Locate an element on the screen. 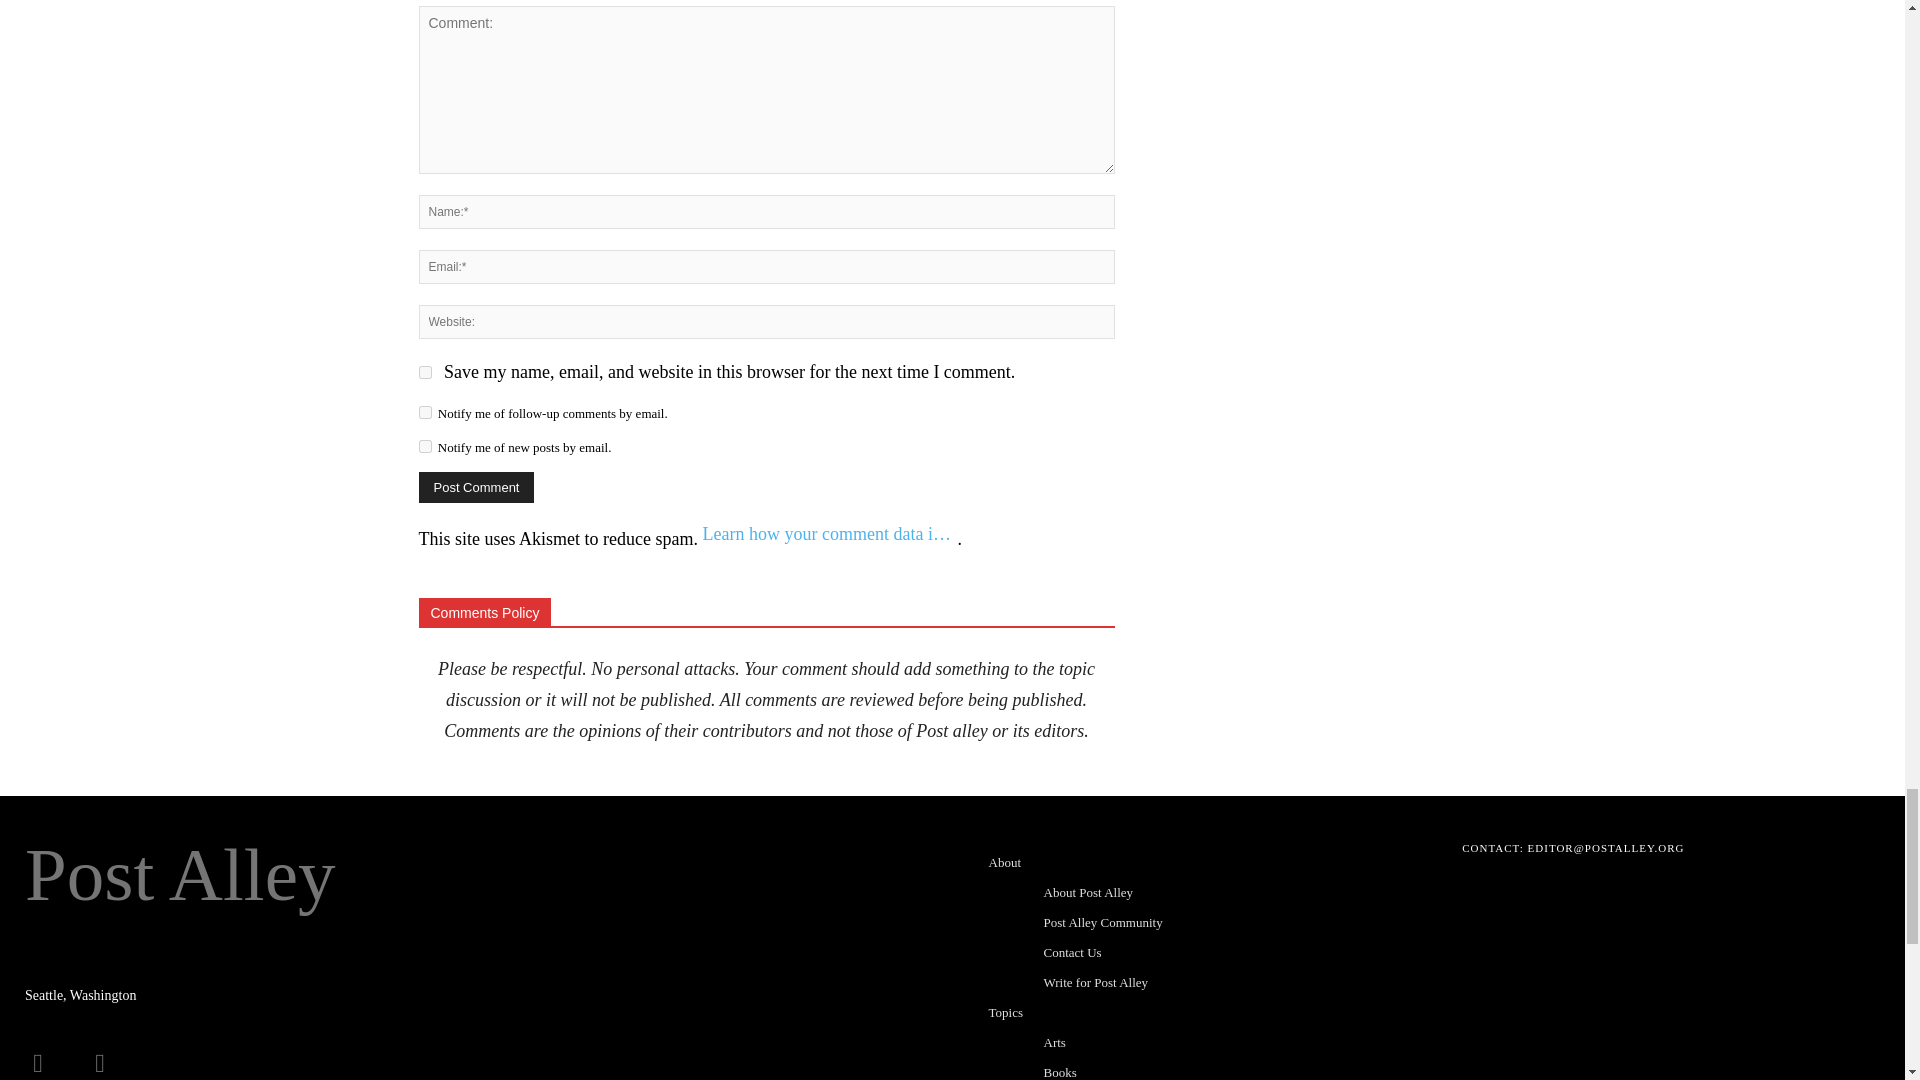 The image size is (1920, 1080). subscribe is located at coordinates (424, 446).